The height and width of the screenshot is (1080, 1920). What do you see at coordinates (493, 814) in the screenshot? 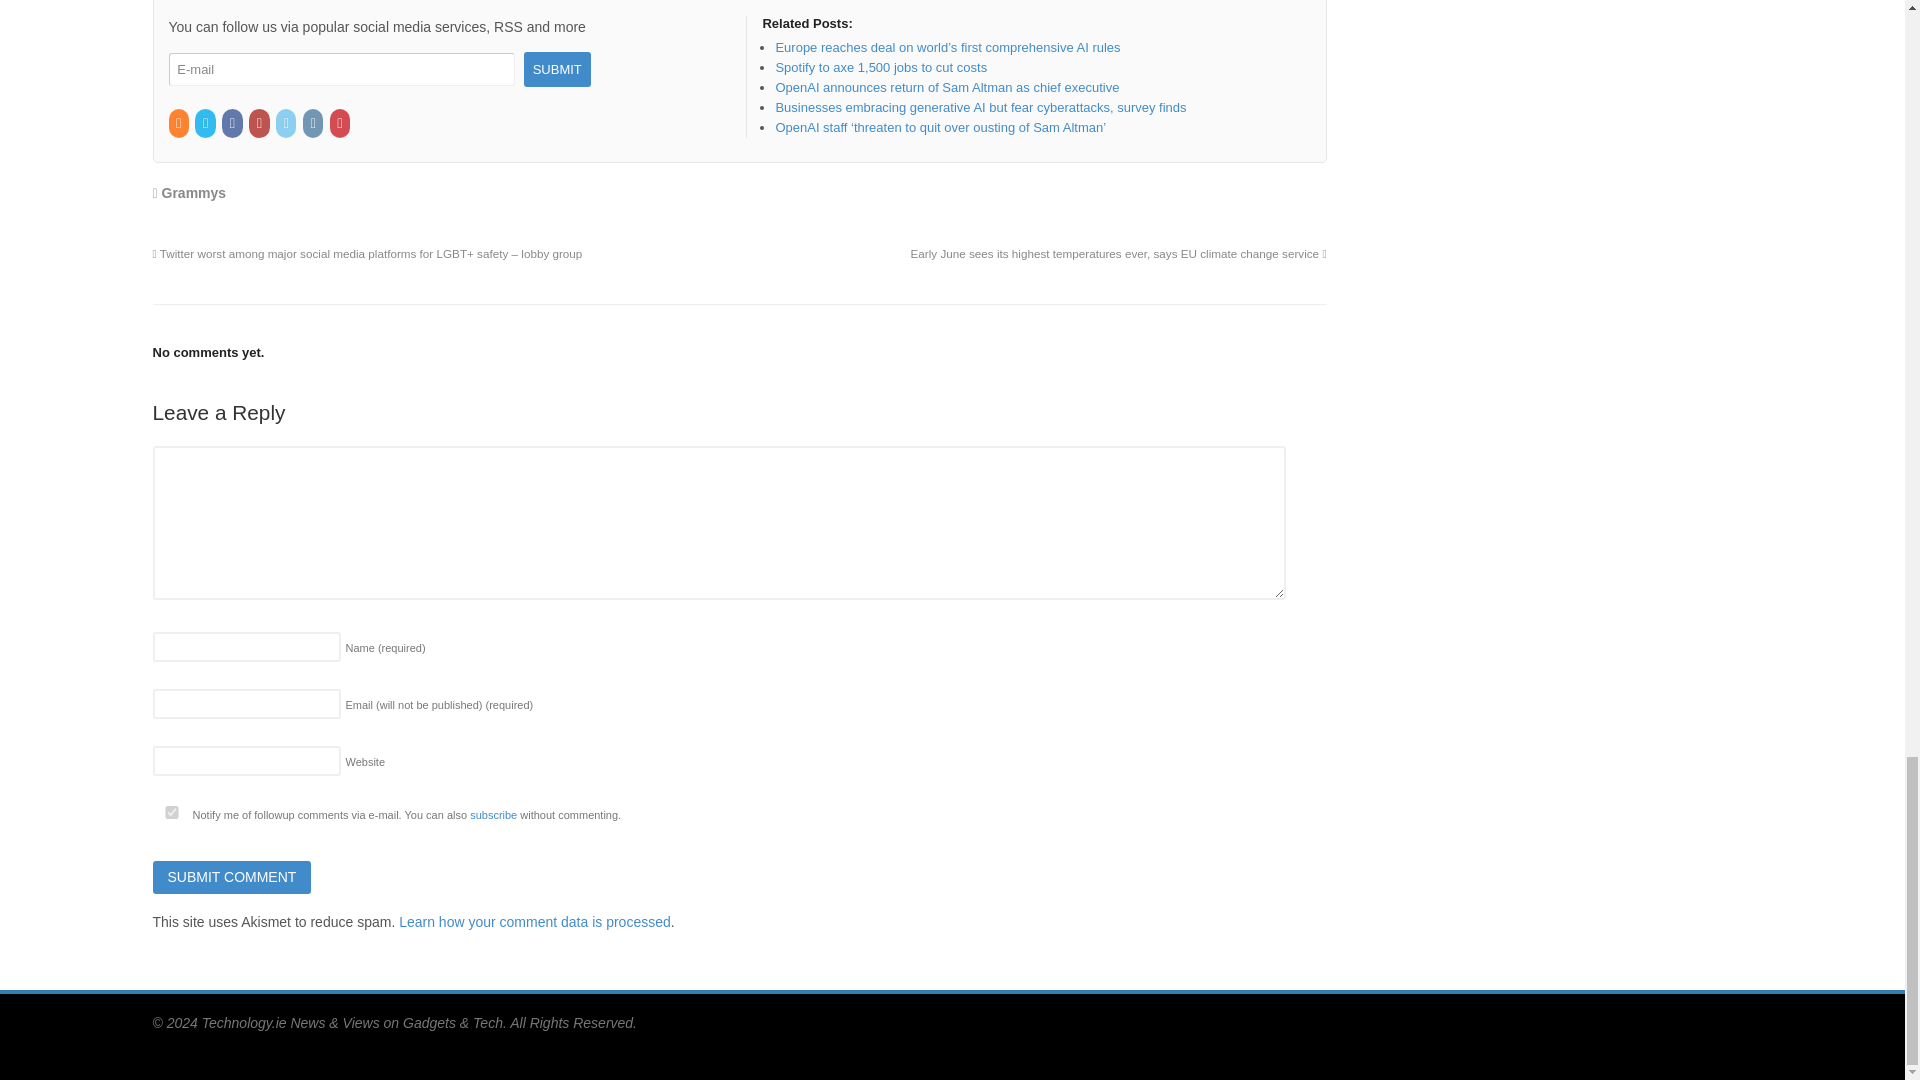
I see `subscribe` at bounding box center [493, 814].